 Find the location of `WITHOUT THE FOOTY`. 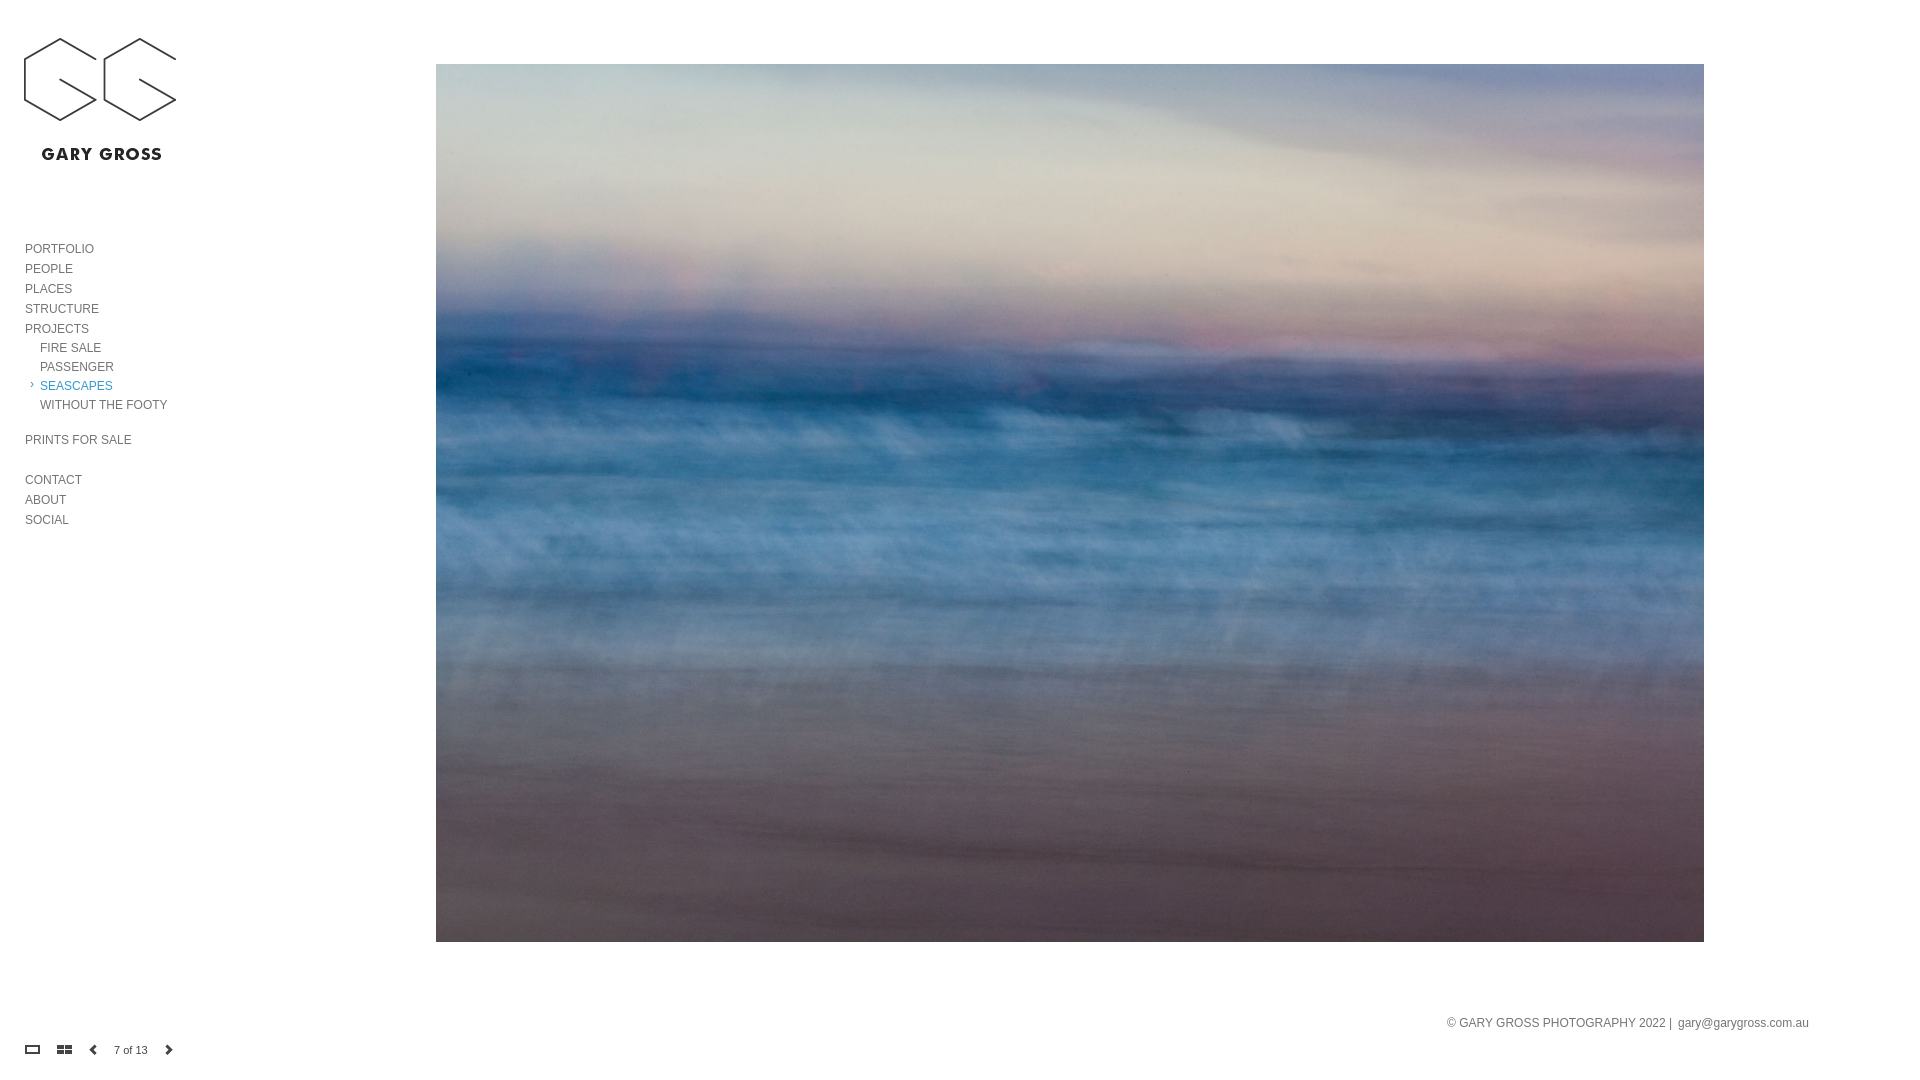

WITHOUT THE FOOTY is located at coordinates (104, 405).